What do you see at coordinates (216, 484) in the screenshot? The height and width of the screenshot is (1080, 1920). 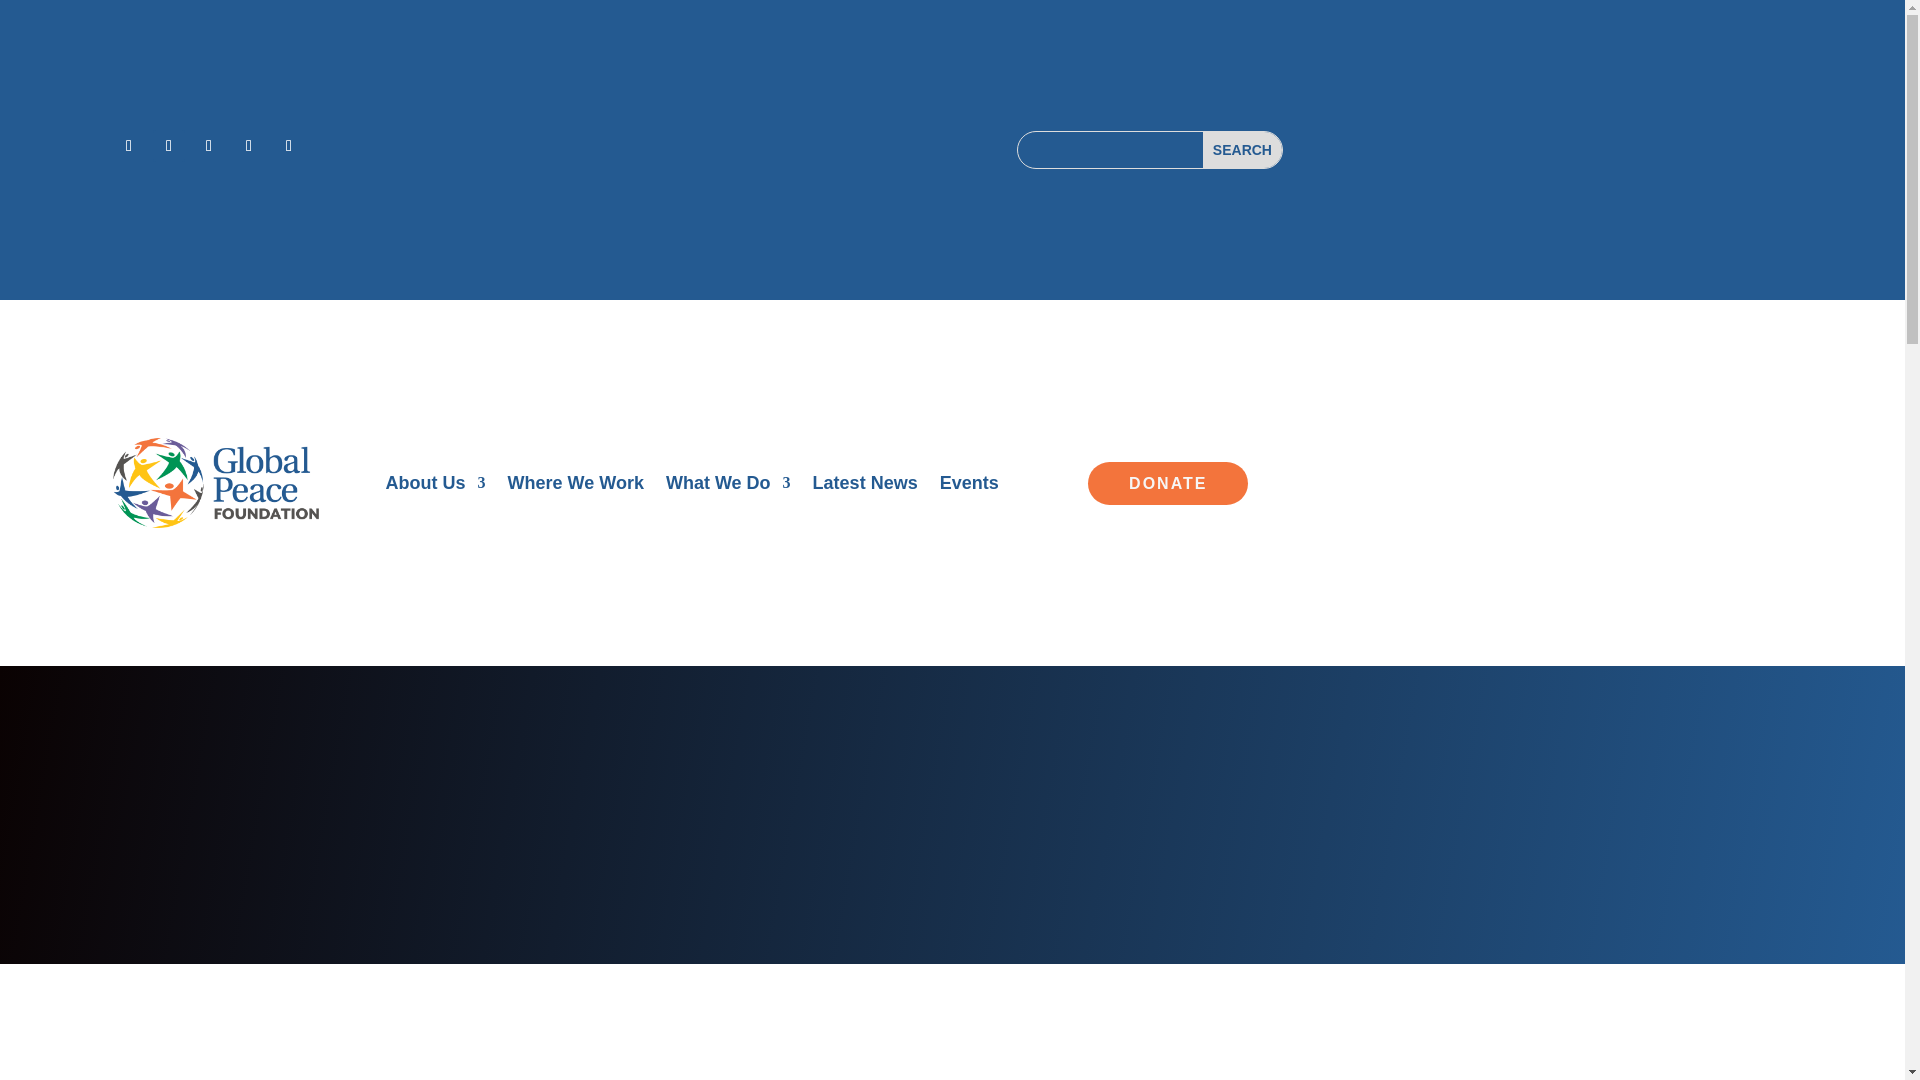 I see `Global Peace Foundation Logo` at bounding box center [216, 484].